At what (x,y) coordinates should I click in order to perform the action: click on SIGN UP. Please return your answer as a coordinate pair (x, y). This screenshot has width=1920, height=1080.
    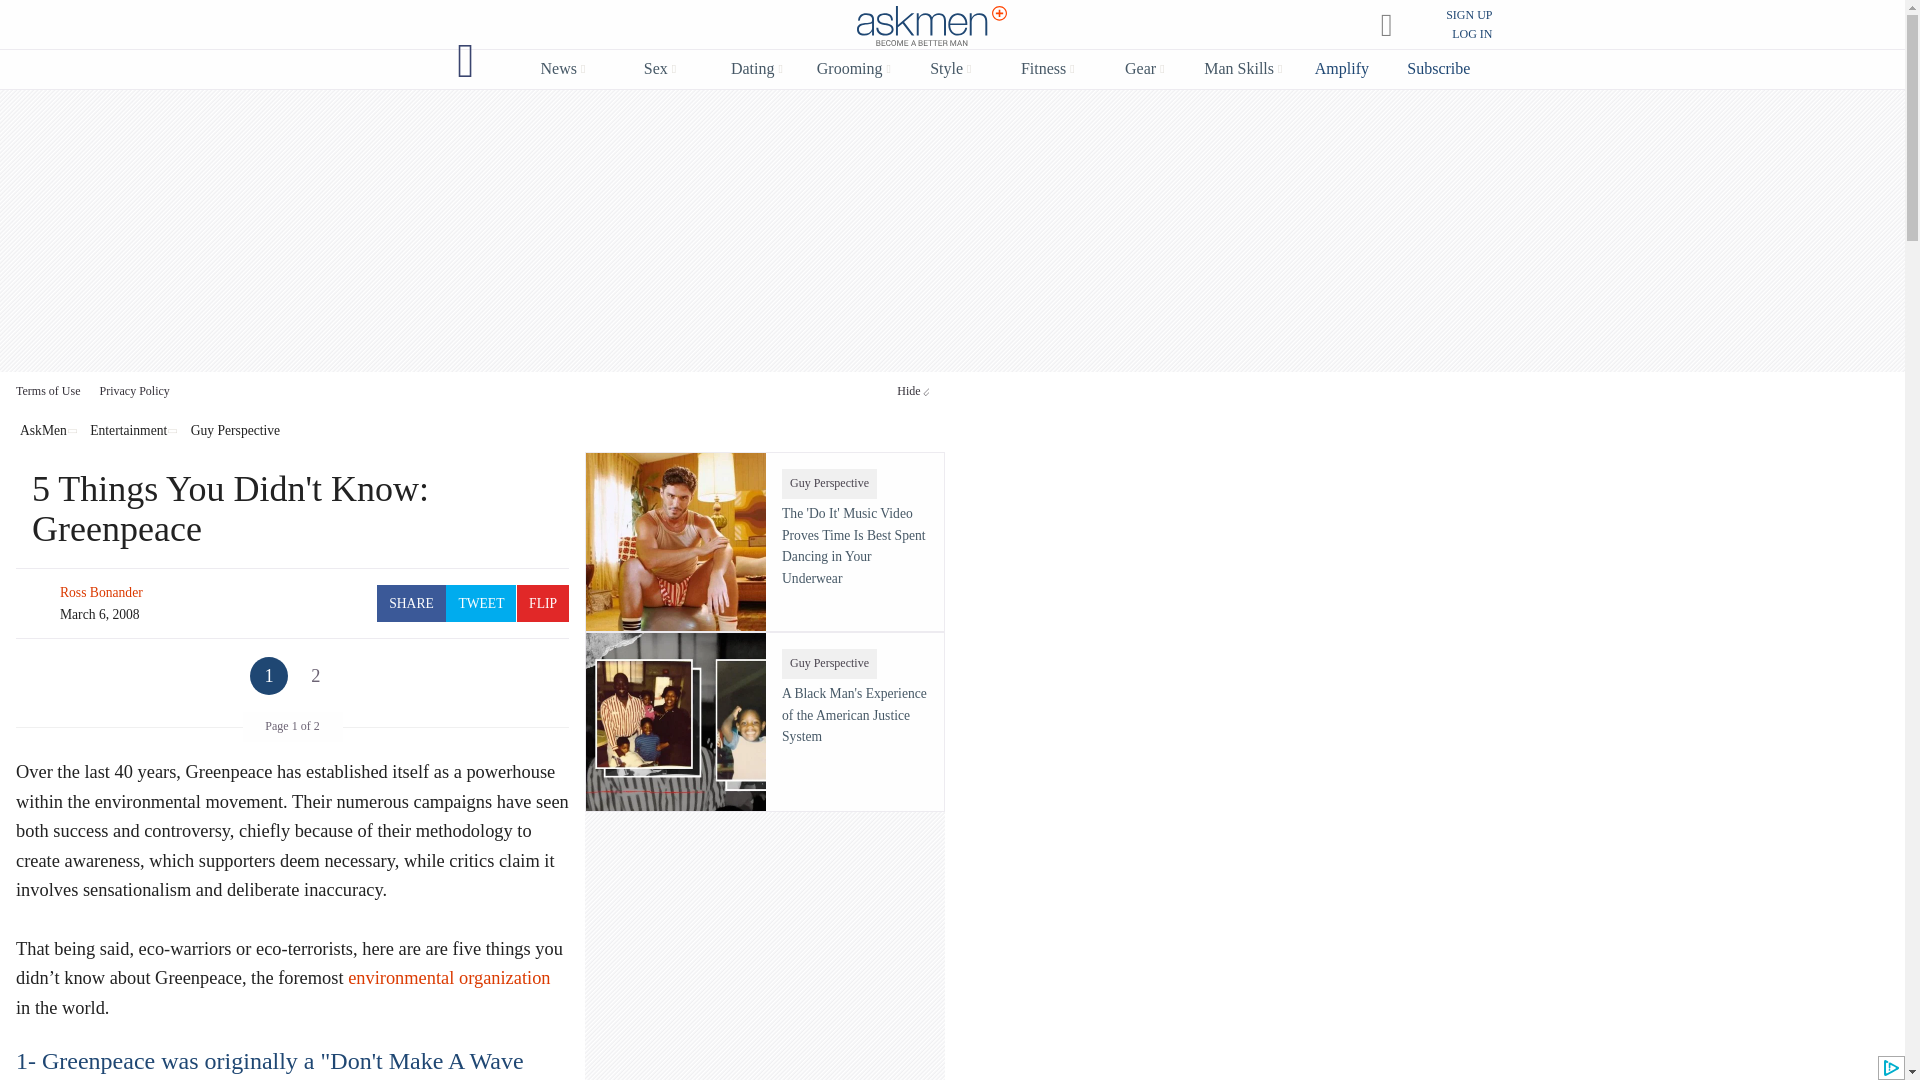
    Looking at the image, I should click on (1468, 15).